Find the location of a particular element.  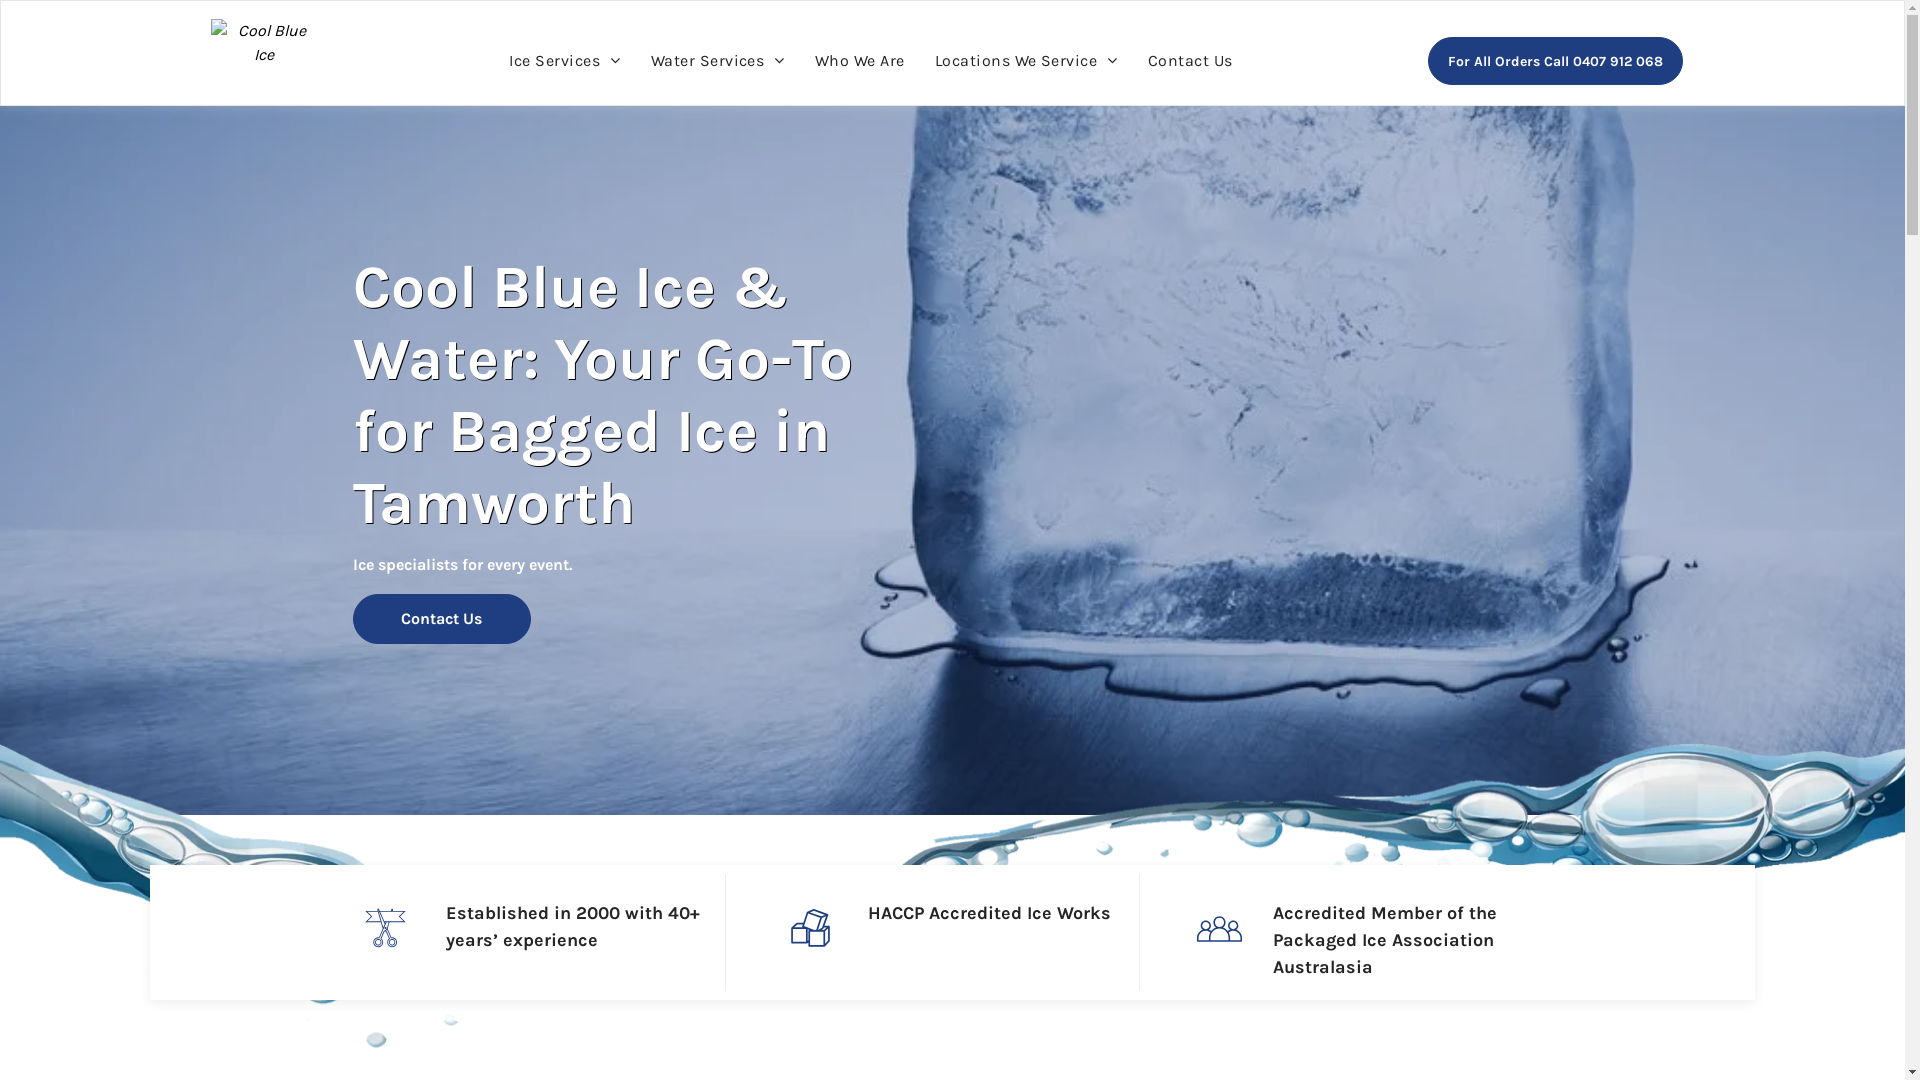

Contact Us is located at coordinates (1190, 60).